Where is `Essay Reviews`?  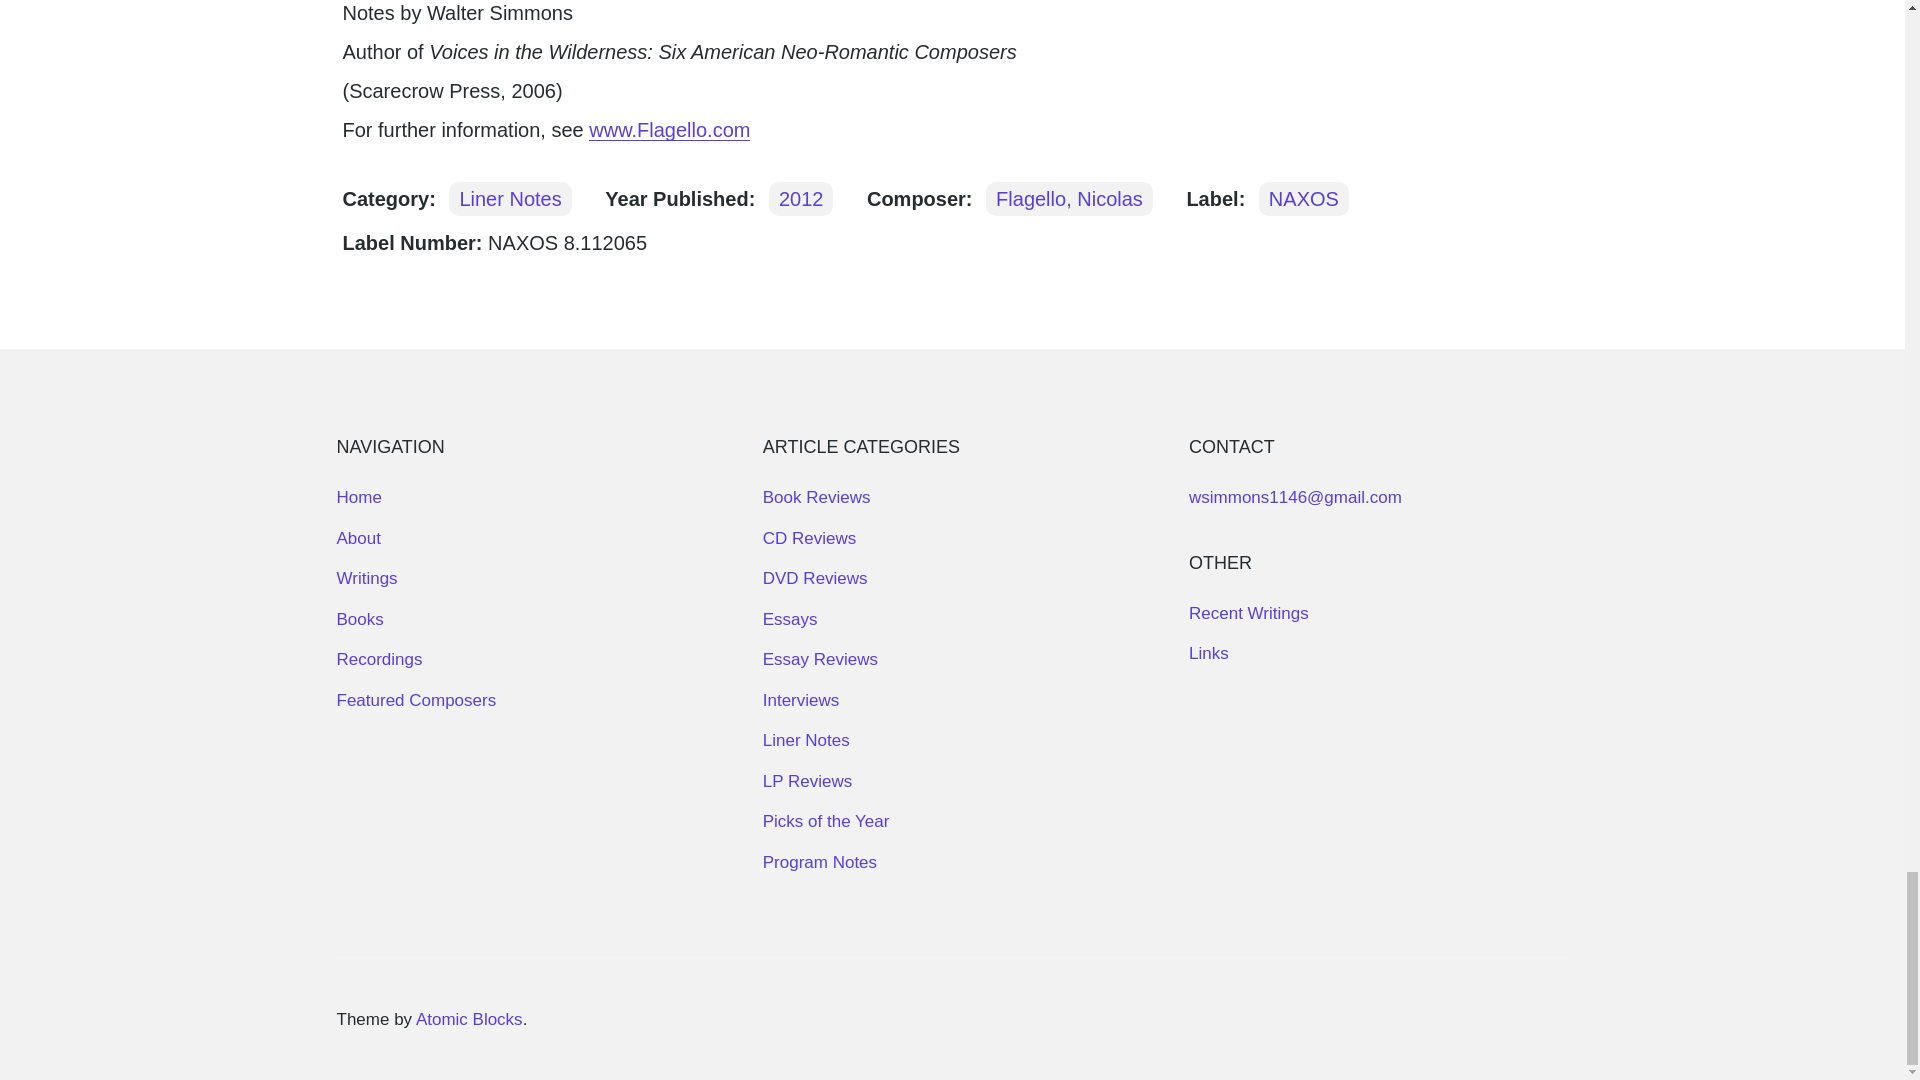 Essay Reviews is located at coordinates (820, 659).